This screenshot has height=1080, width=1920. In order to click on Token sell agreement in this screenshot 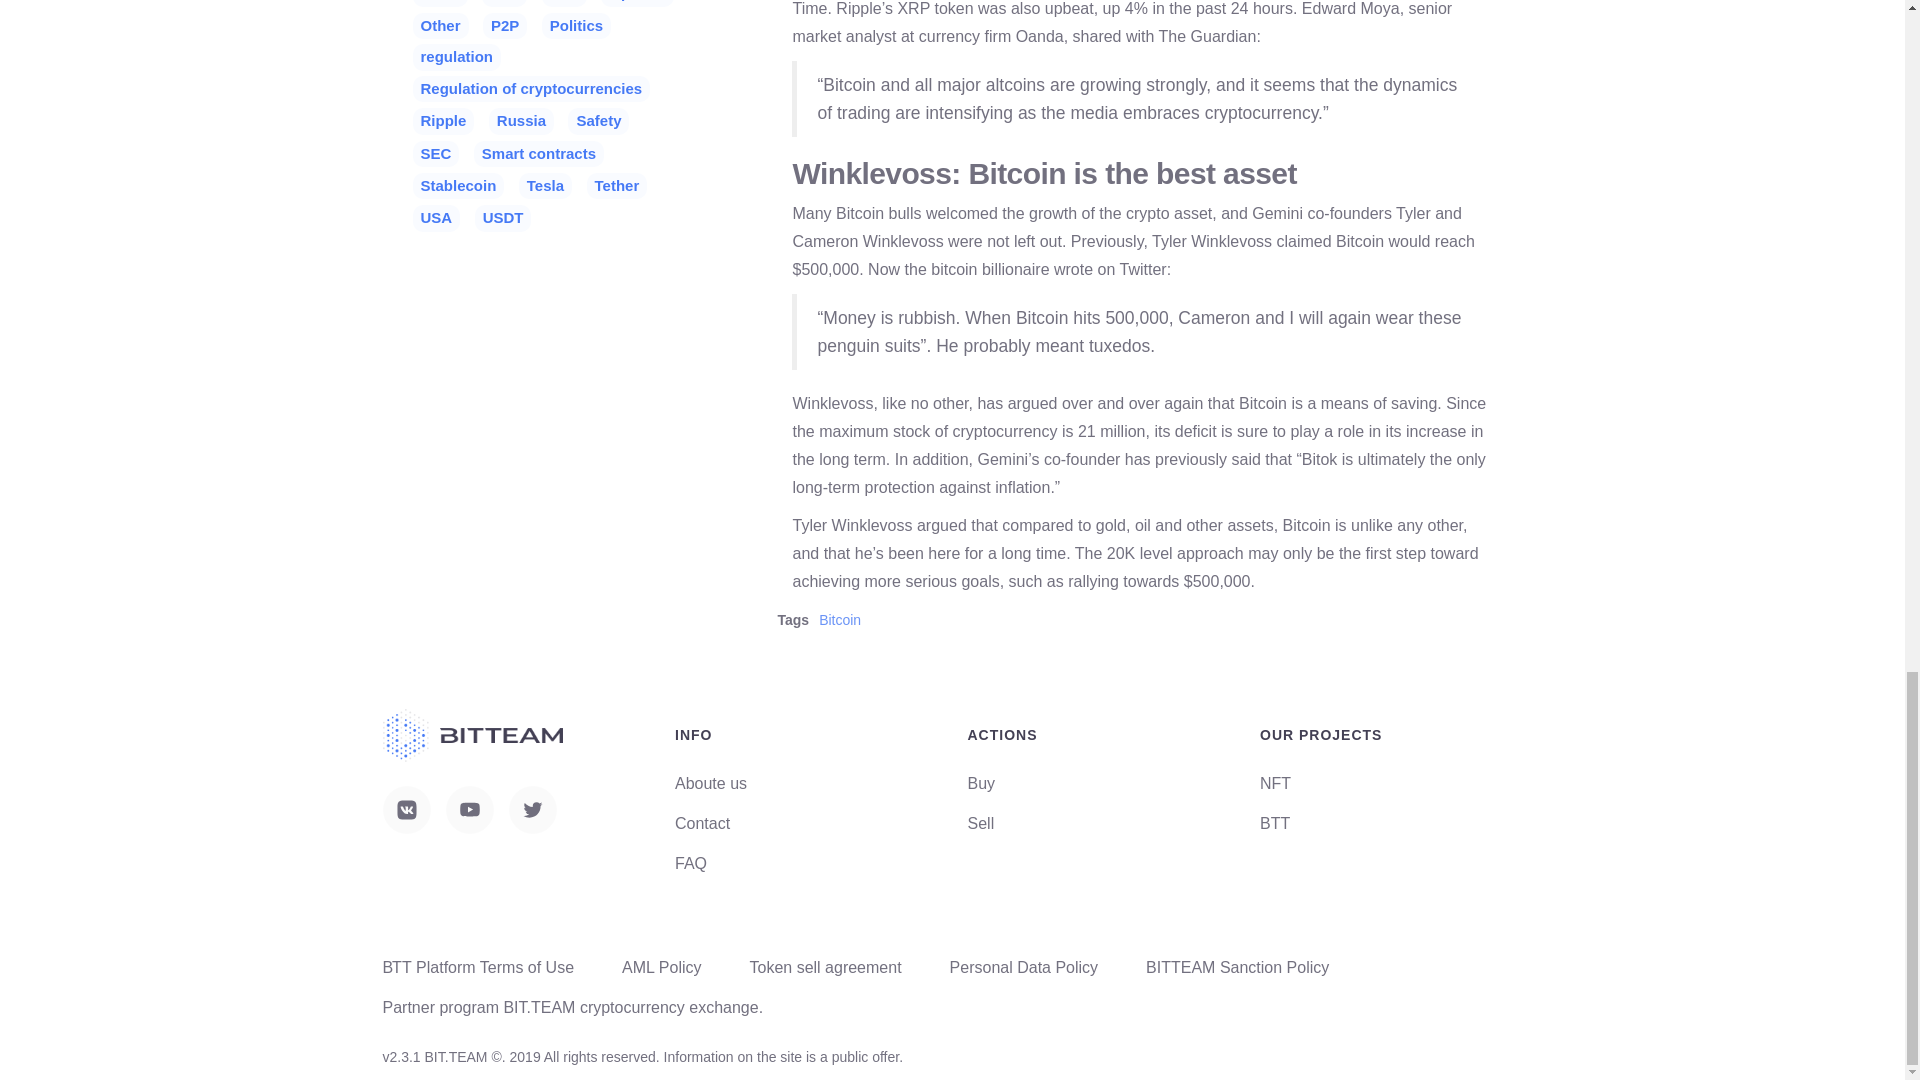, I will do `click(826, 968)`.